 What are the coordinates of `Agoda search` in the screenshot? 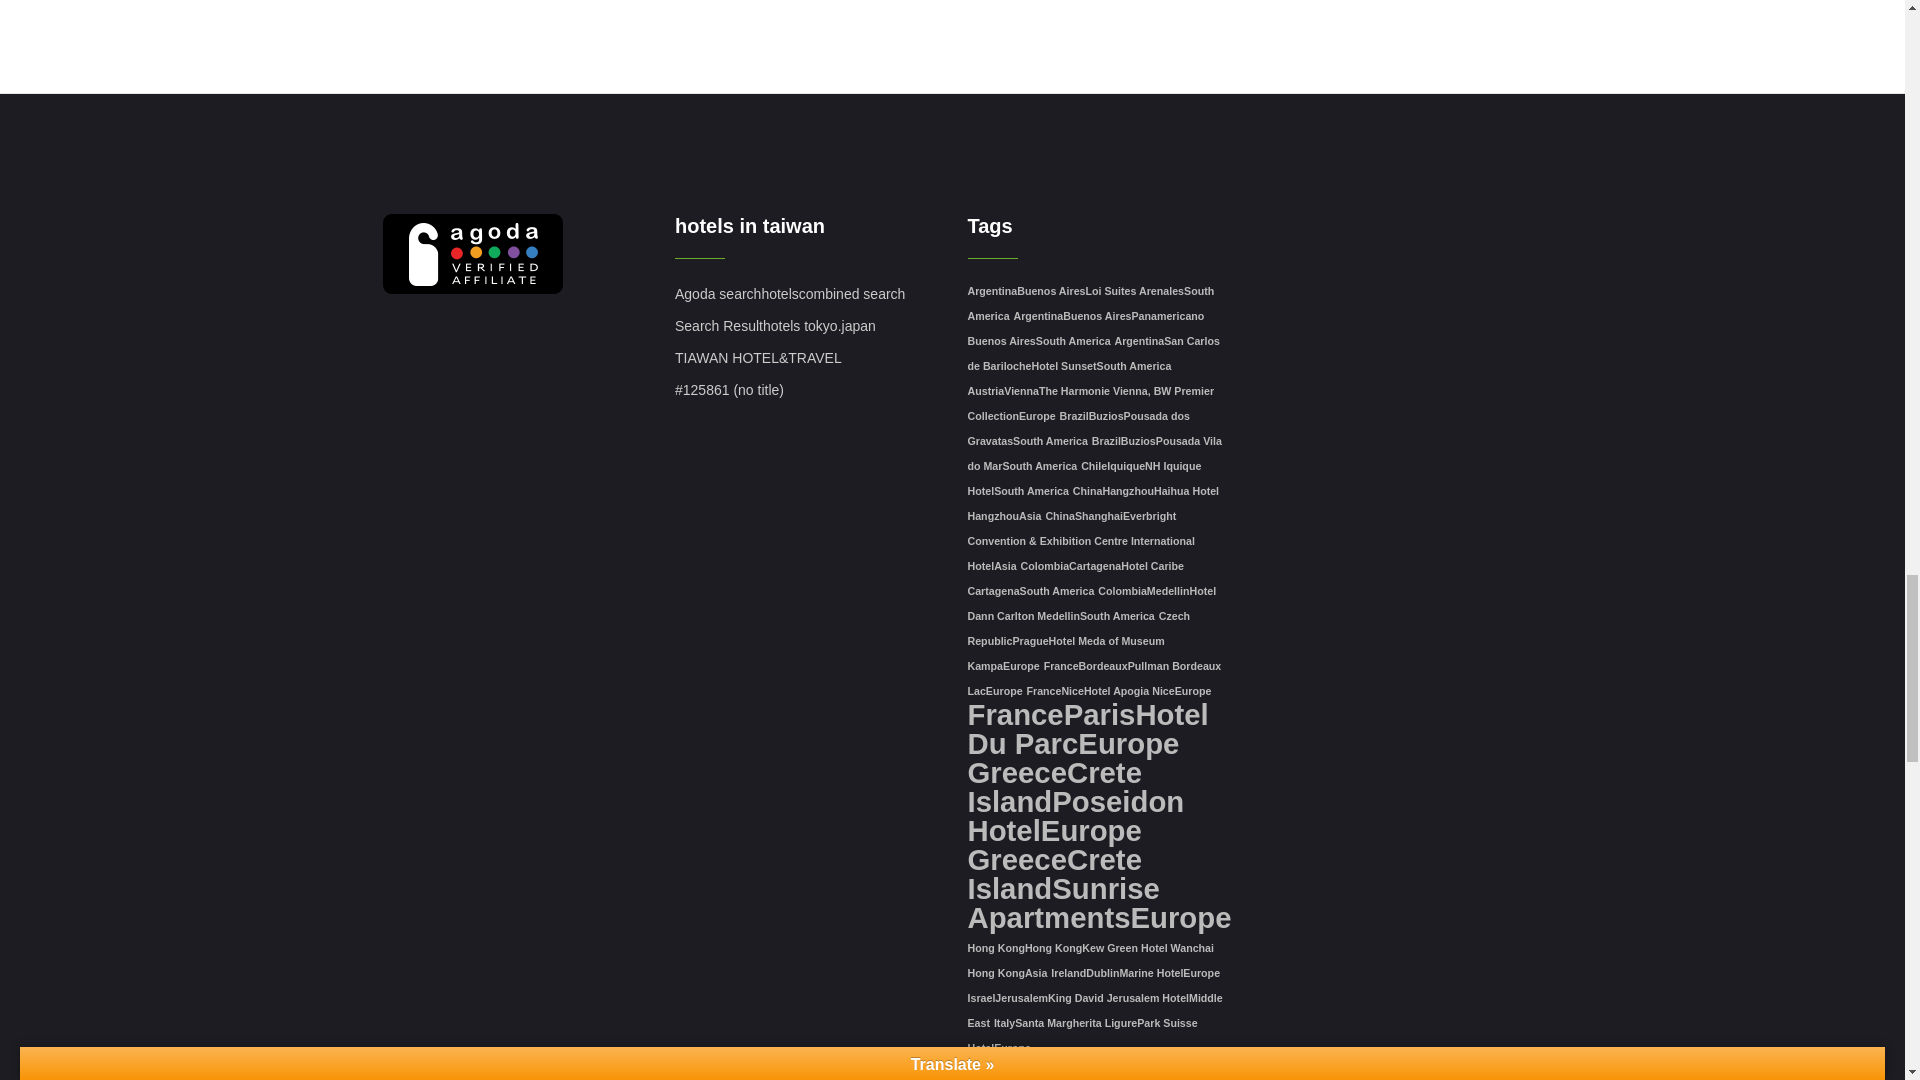 It's located at (718, 294).